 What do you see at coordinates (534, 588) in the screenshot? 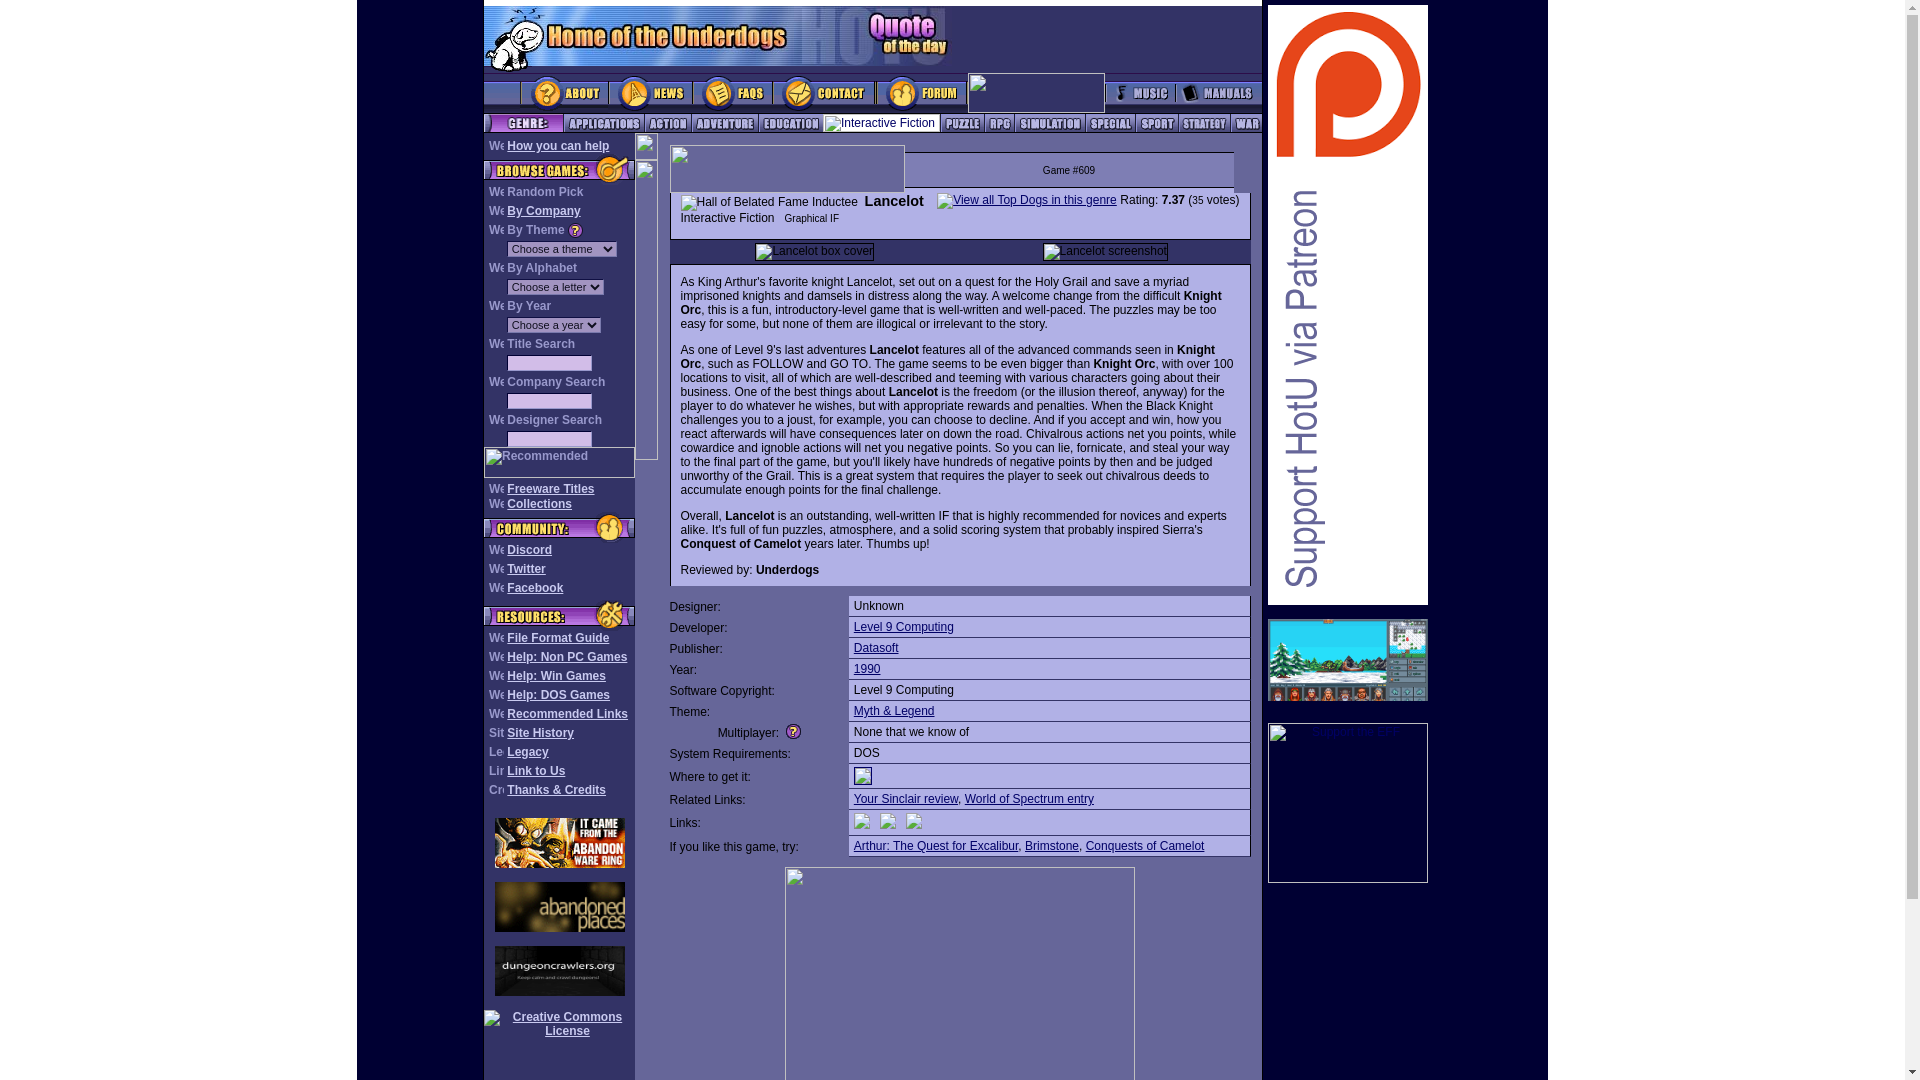
I see `Facebook` at bounding box center [534, 588].